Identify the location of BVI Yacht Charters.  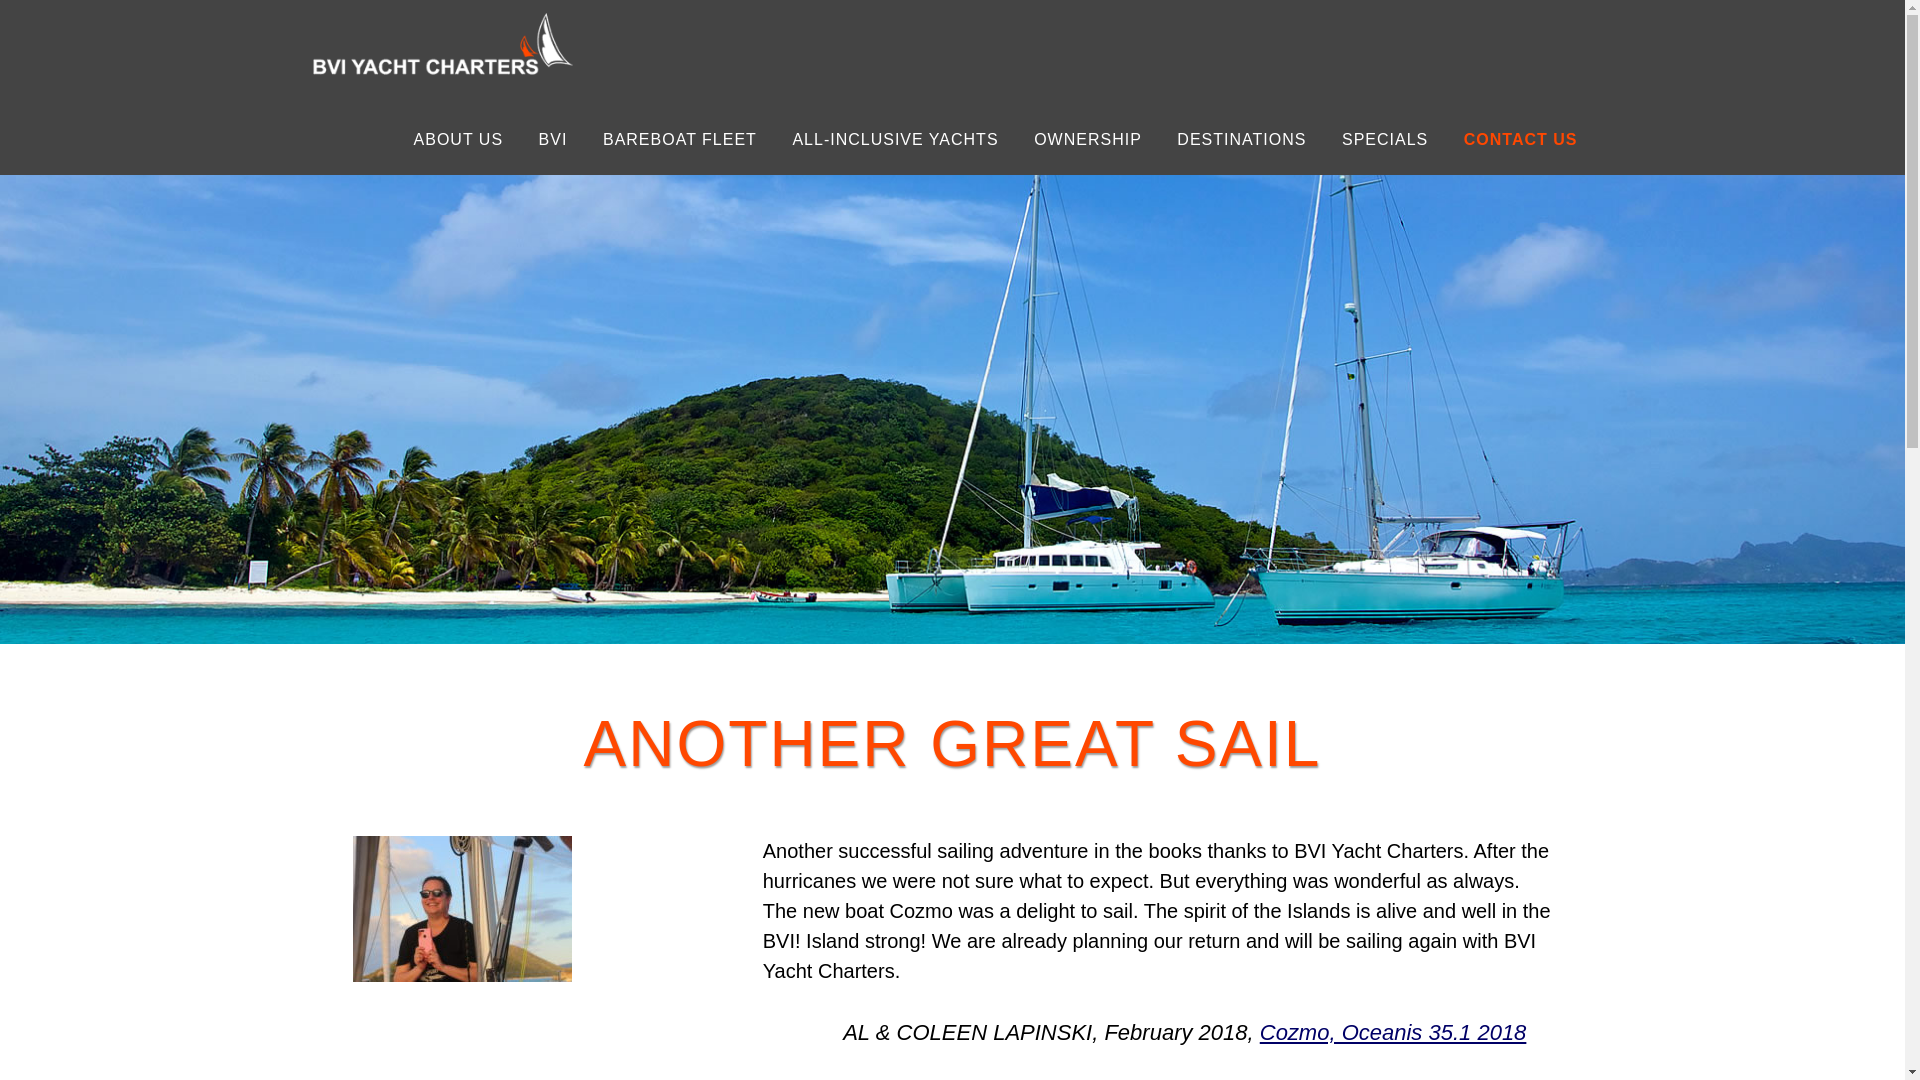
(442, 76).